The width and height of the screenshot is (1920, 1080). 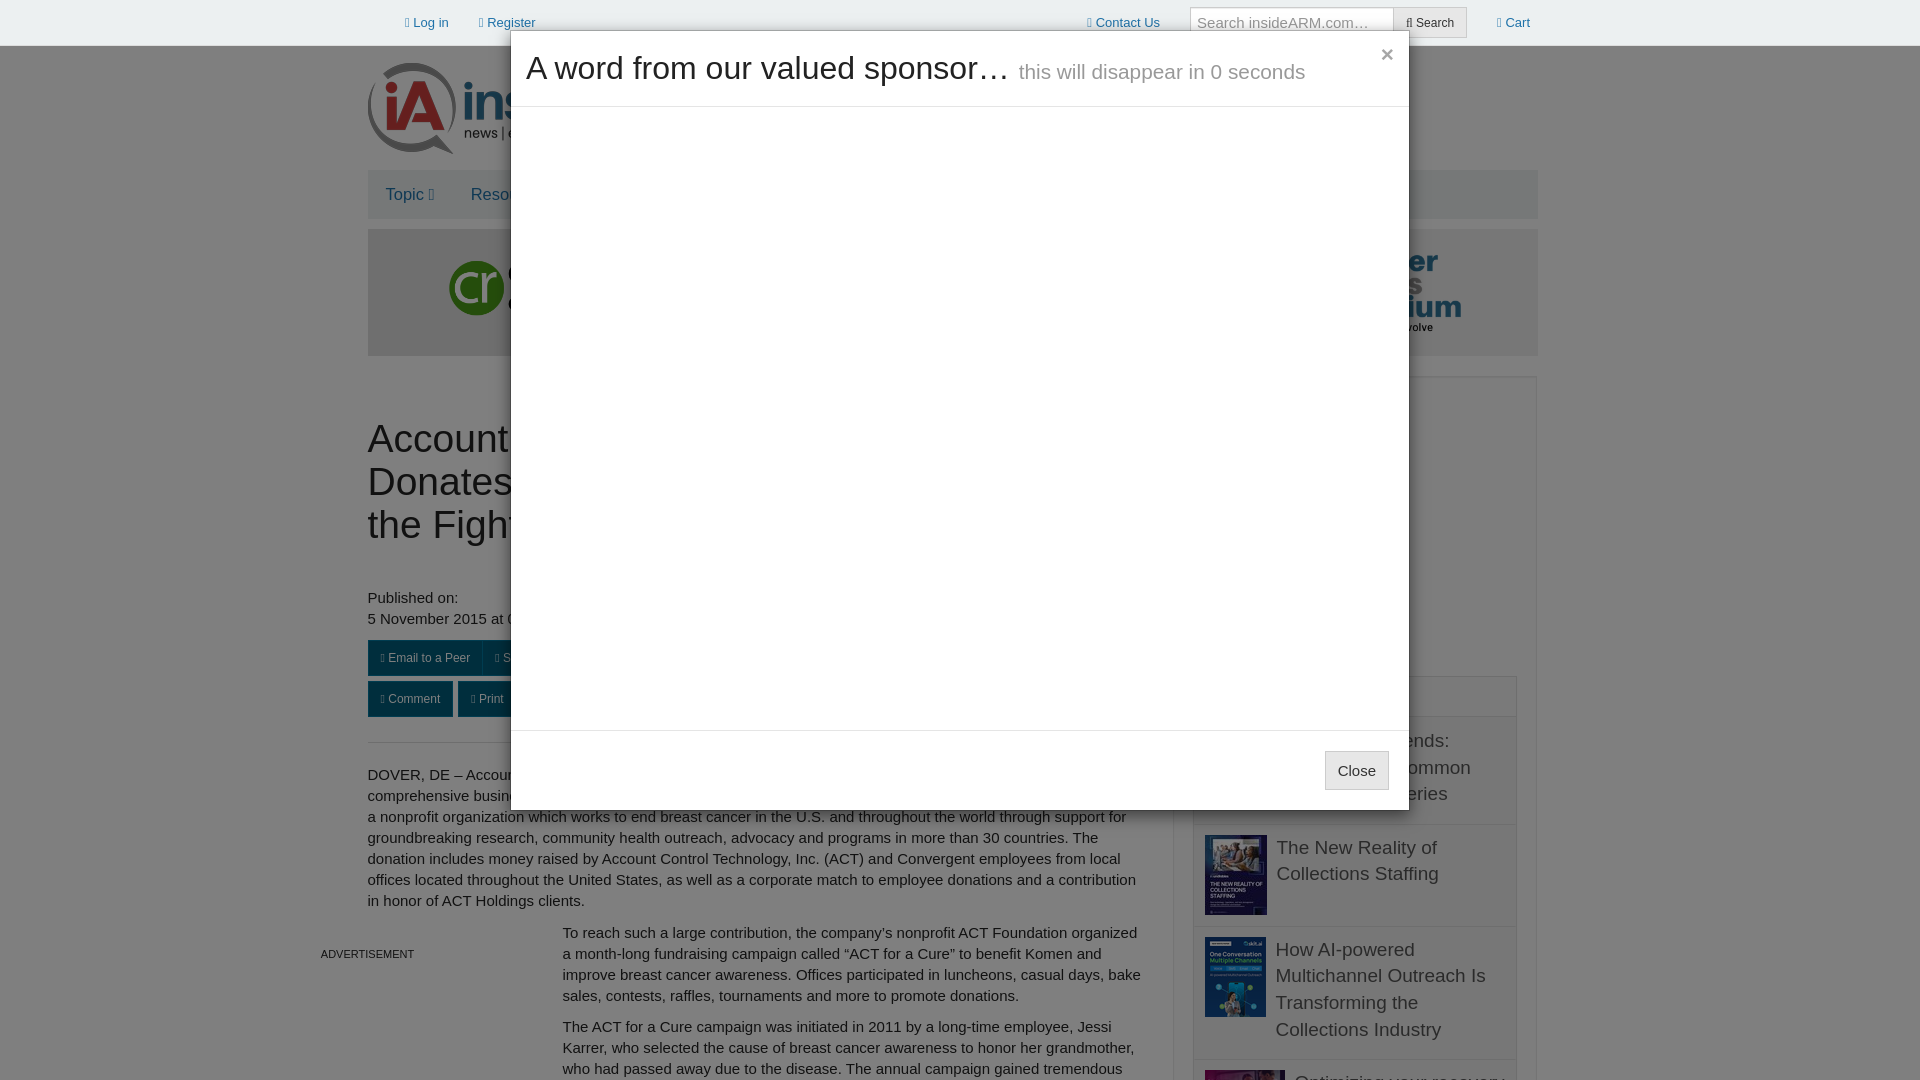 What do you see at coordinates (635, 194) in the screenshot?
I see `Advertise` at bounding box center [635, 194].